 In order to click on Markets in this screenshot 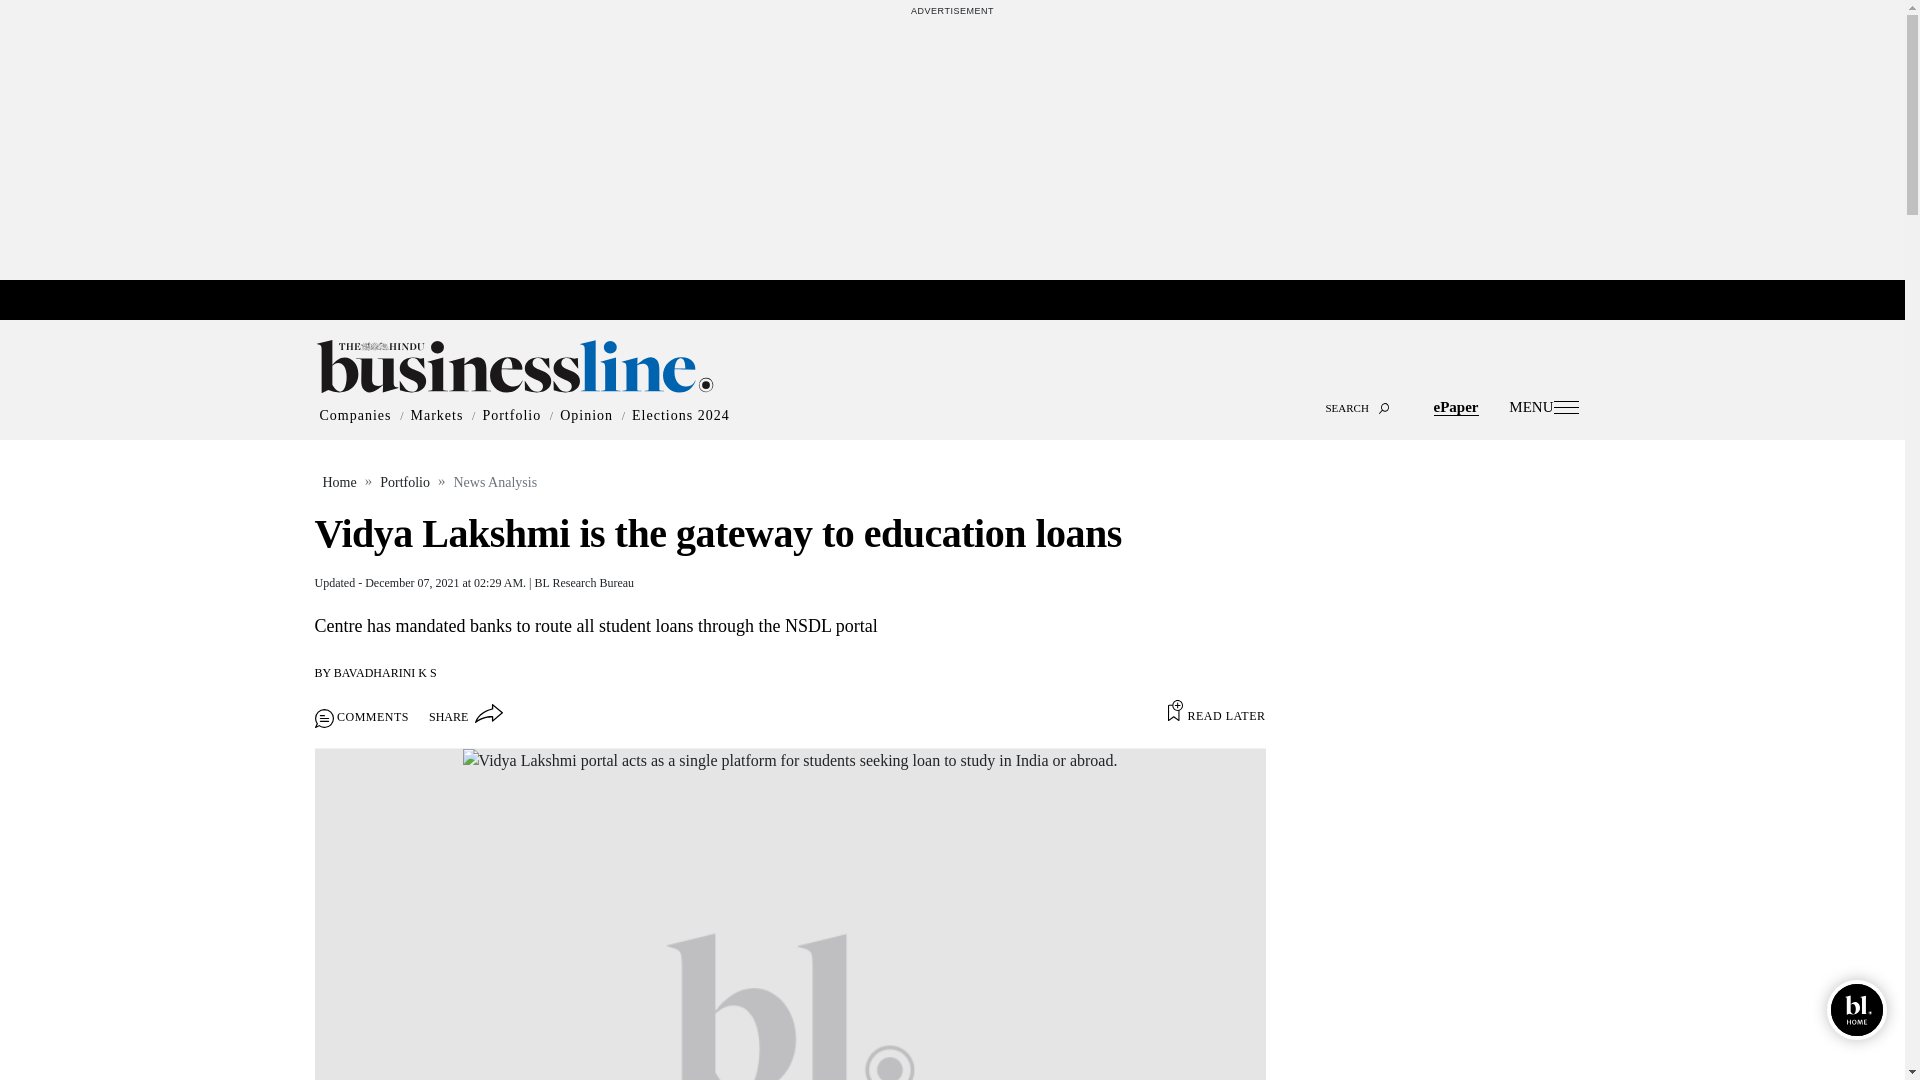, I will do `click(436, 416)`.